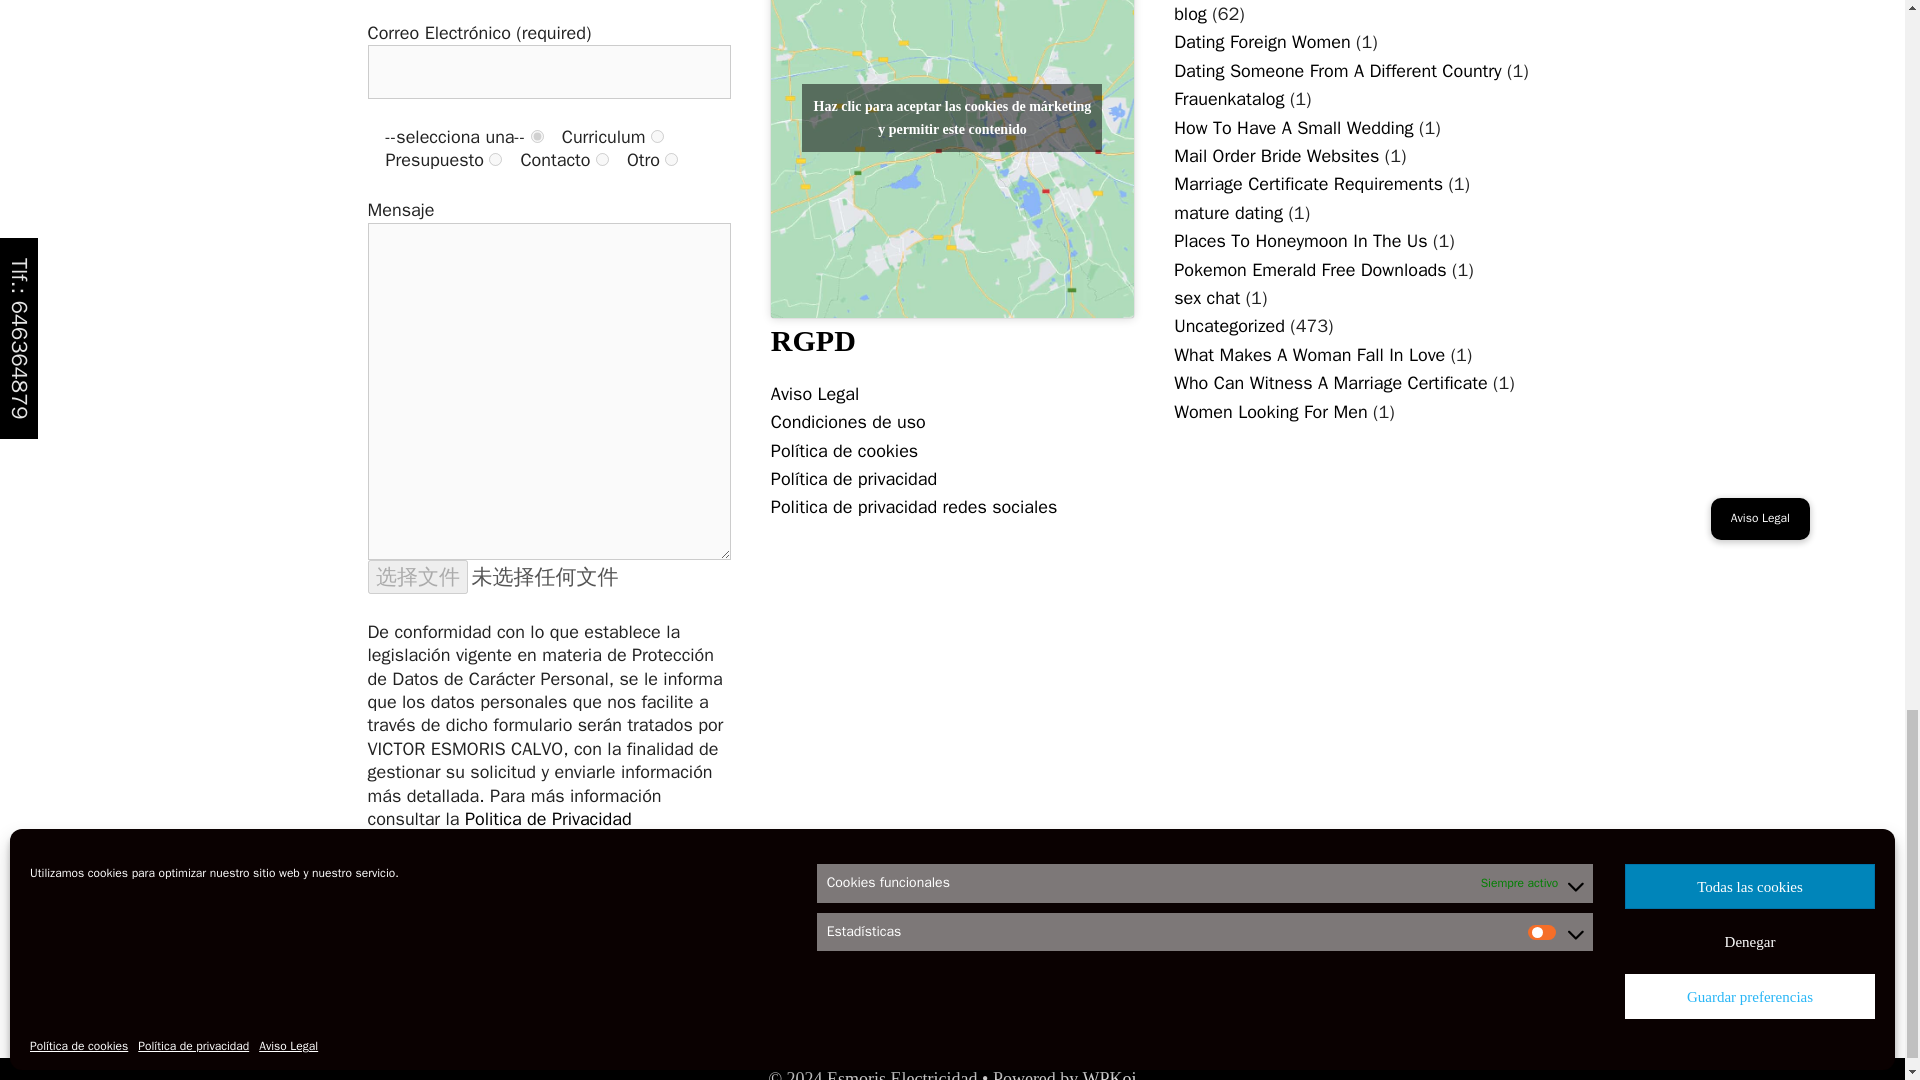  What do you see at coordinates (657, 136) in the screenshot?
I see `Curriculum` at bounding box center [657, 136].